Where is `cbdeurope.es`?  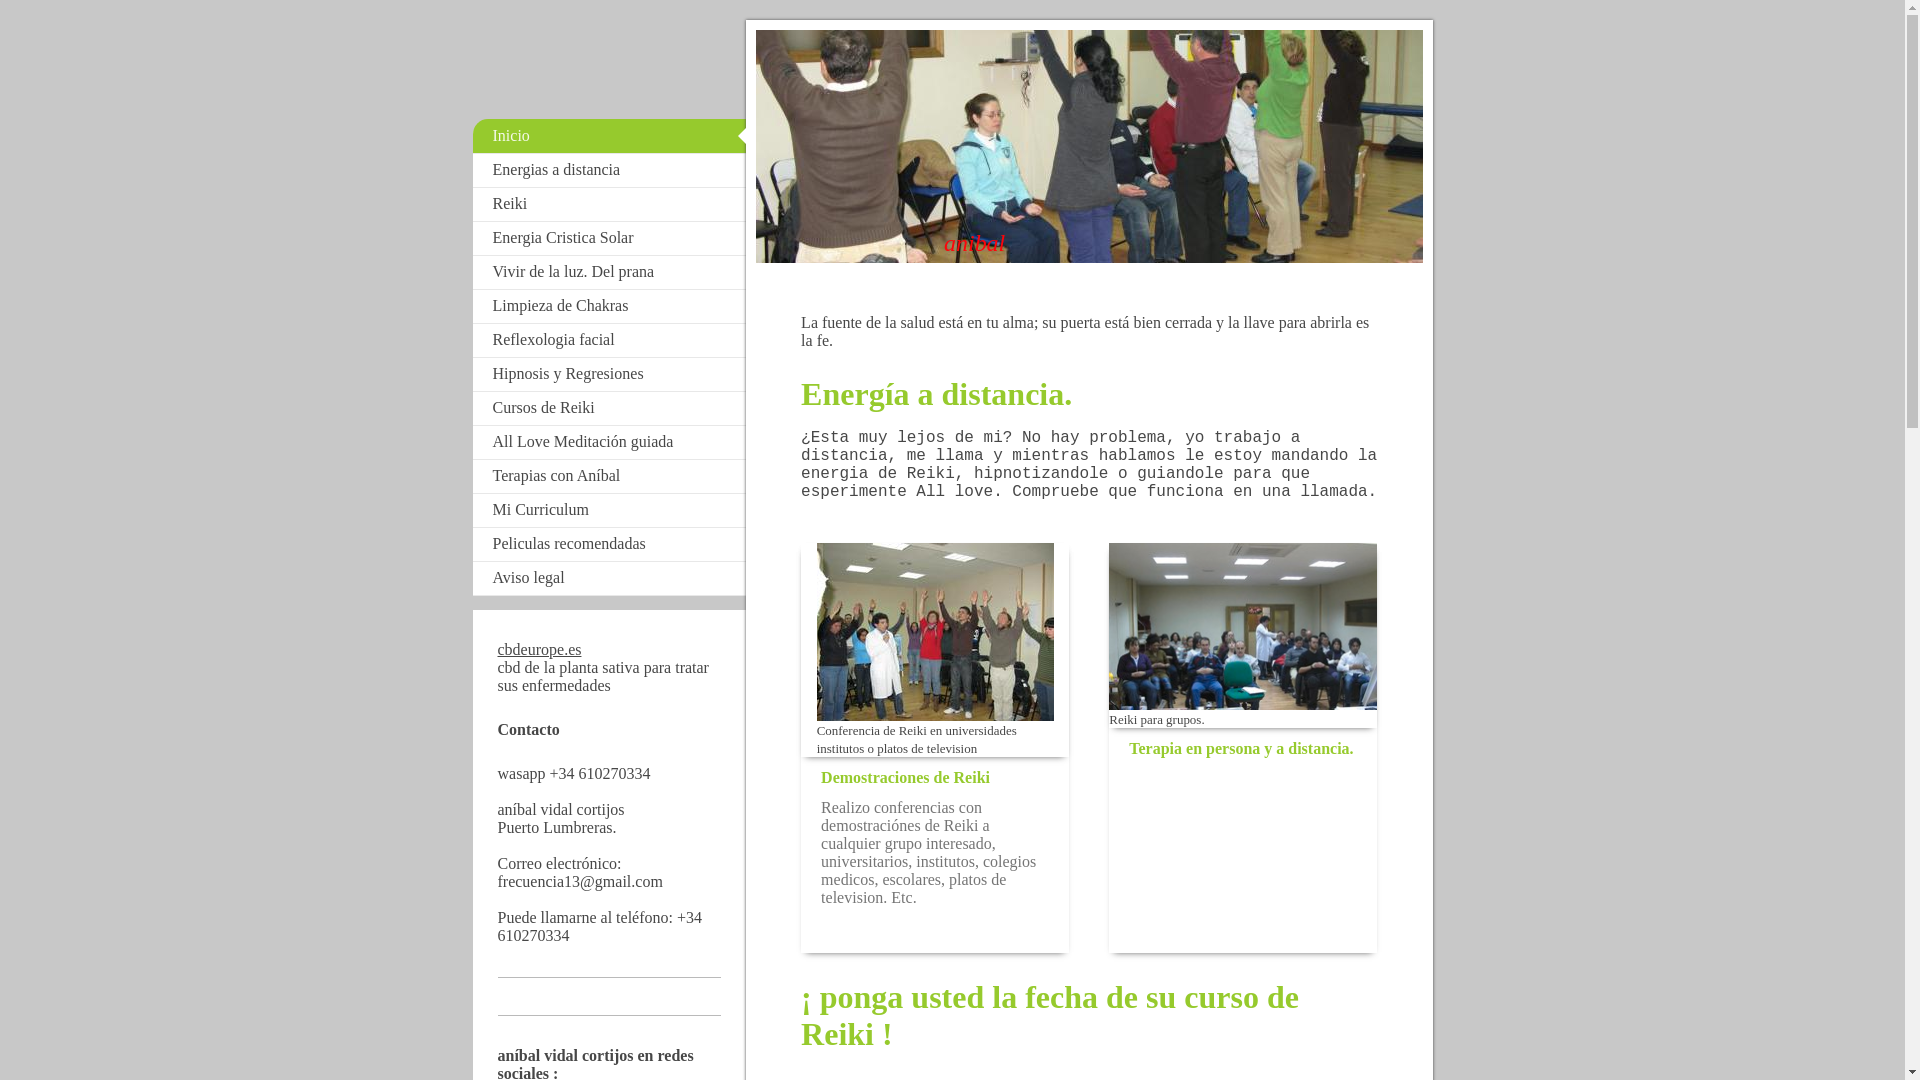
cbdeurope.es is located at coordinates (540, 650).